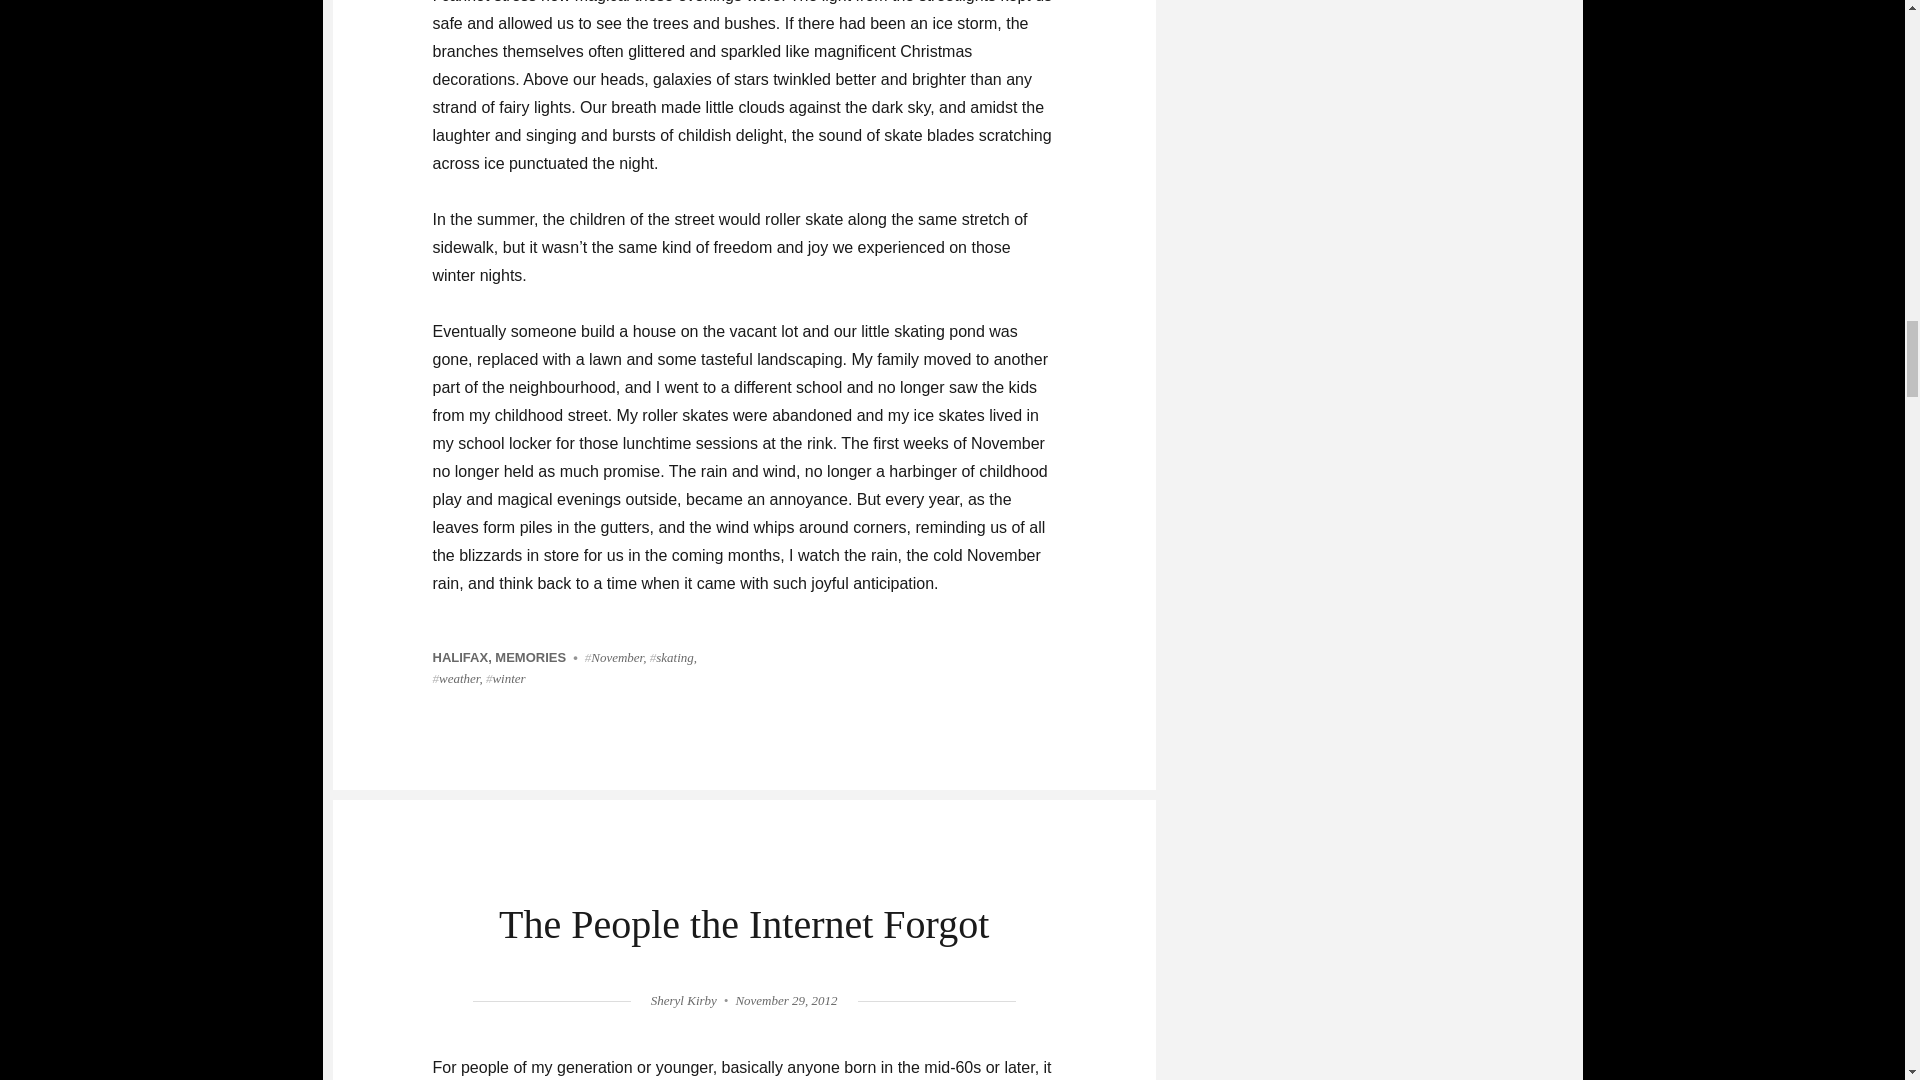 The width and height of the screenshot is (1920, 1080). Describe the element at coordinates (614, 658) in the screenshot. I see `November` at that location.